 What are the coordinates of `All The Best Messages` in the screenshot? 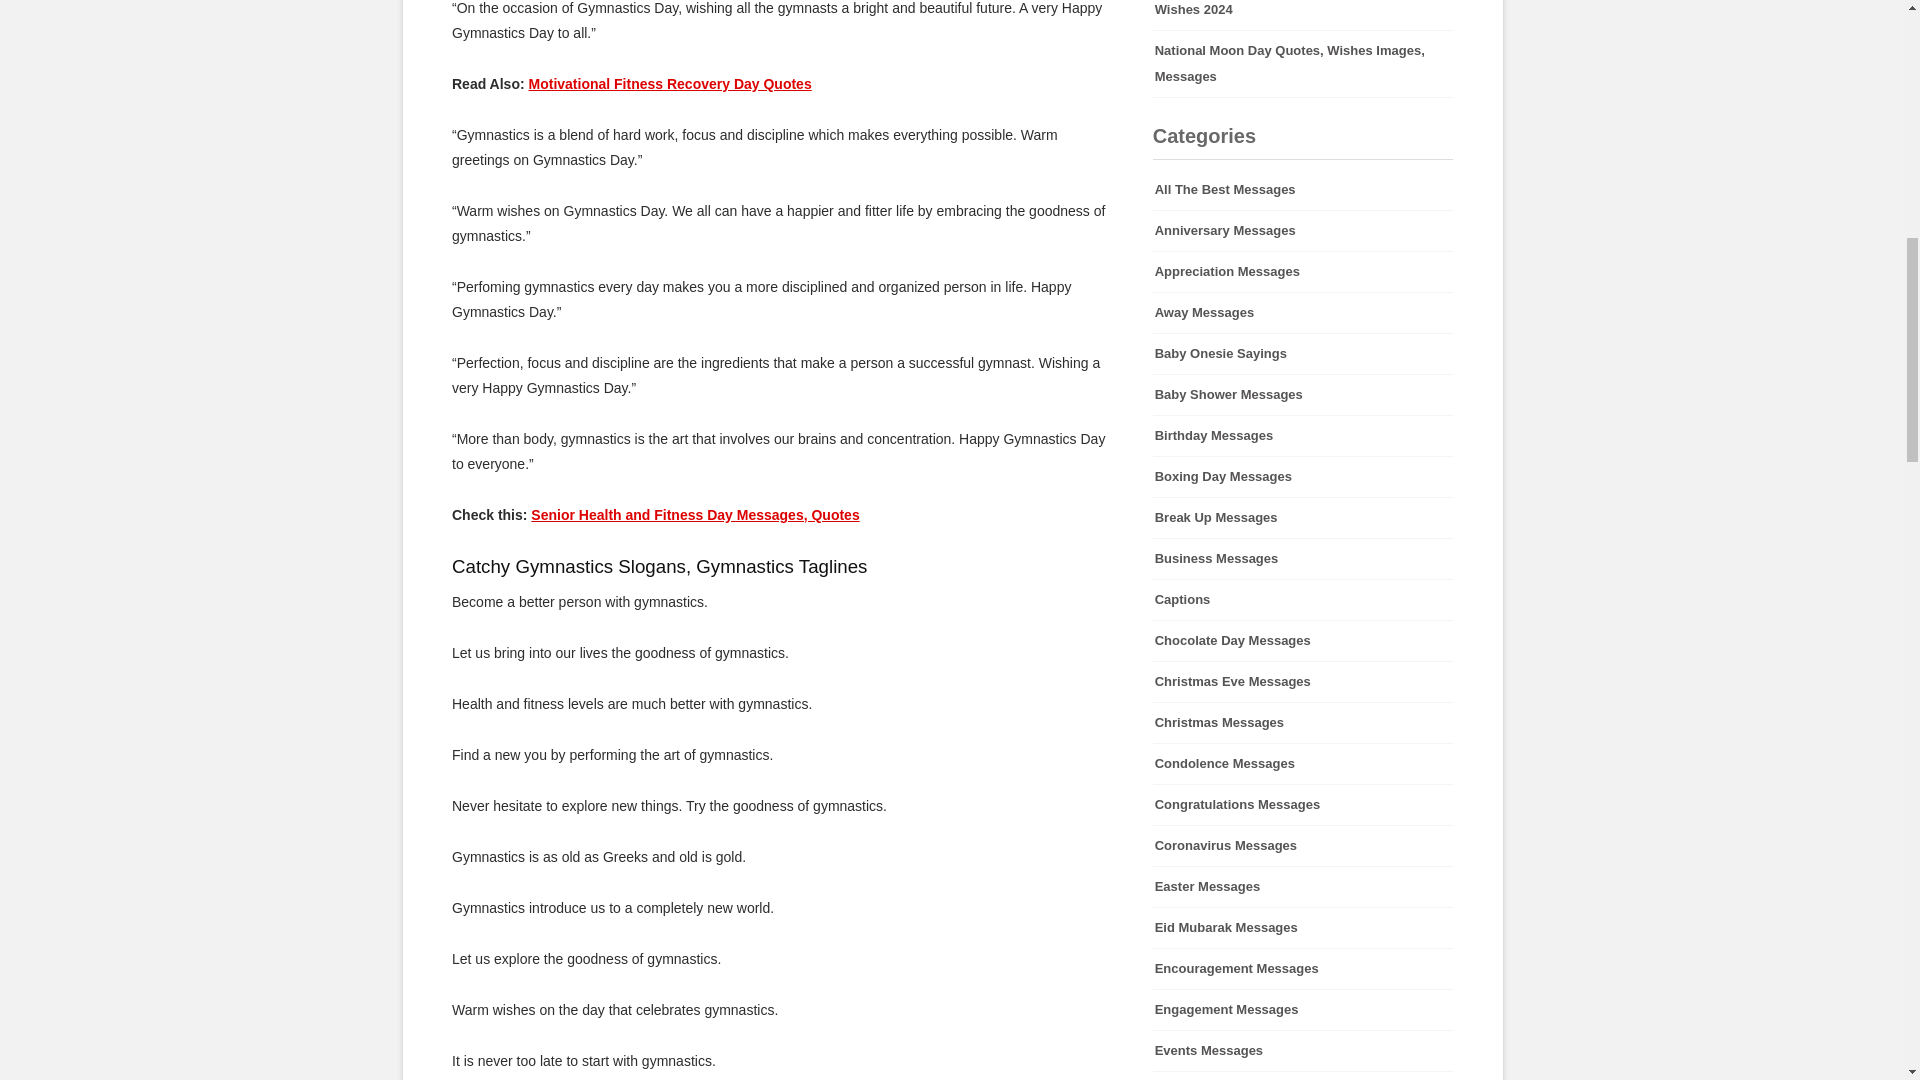 It's located at (1303, 189).